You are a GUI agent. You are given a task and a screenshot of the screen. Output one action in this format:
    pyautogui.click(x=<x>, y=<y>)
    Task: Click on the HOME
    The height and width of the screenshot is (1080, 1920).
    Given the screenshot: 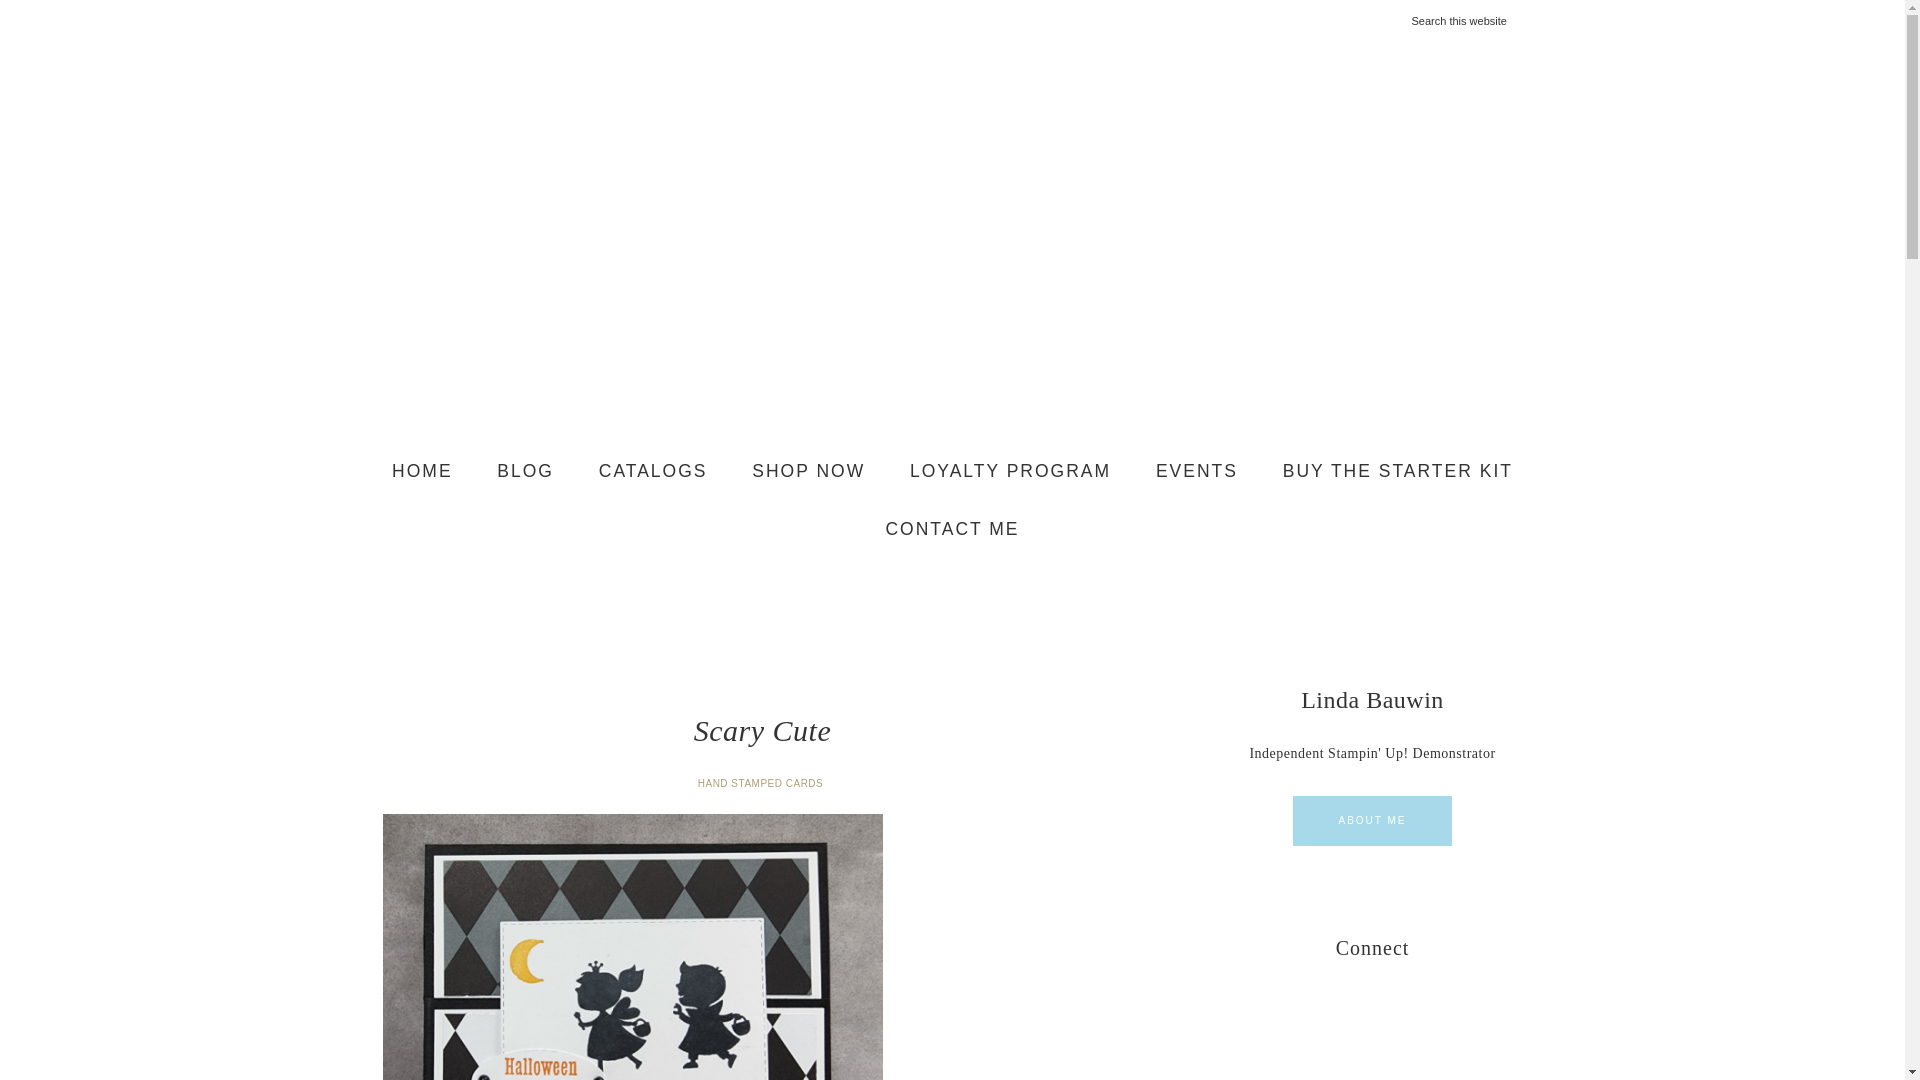 What is the action you would take?
    pyautogui.click(x=422, y=472)
    